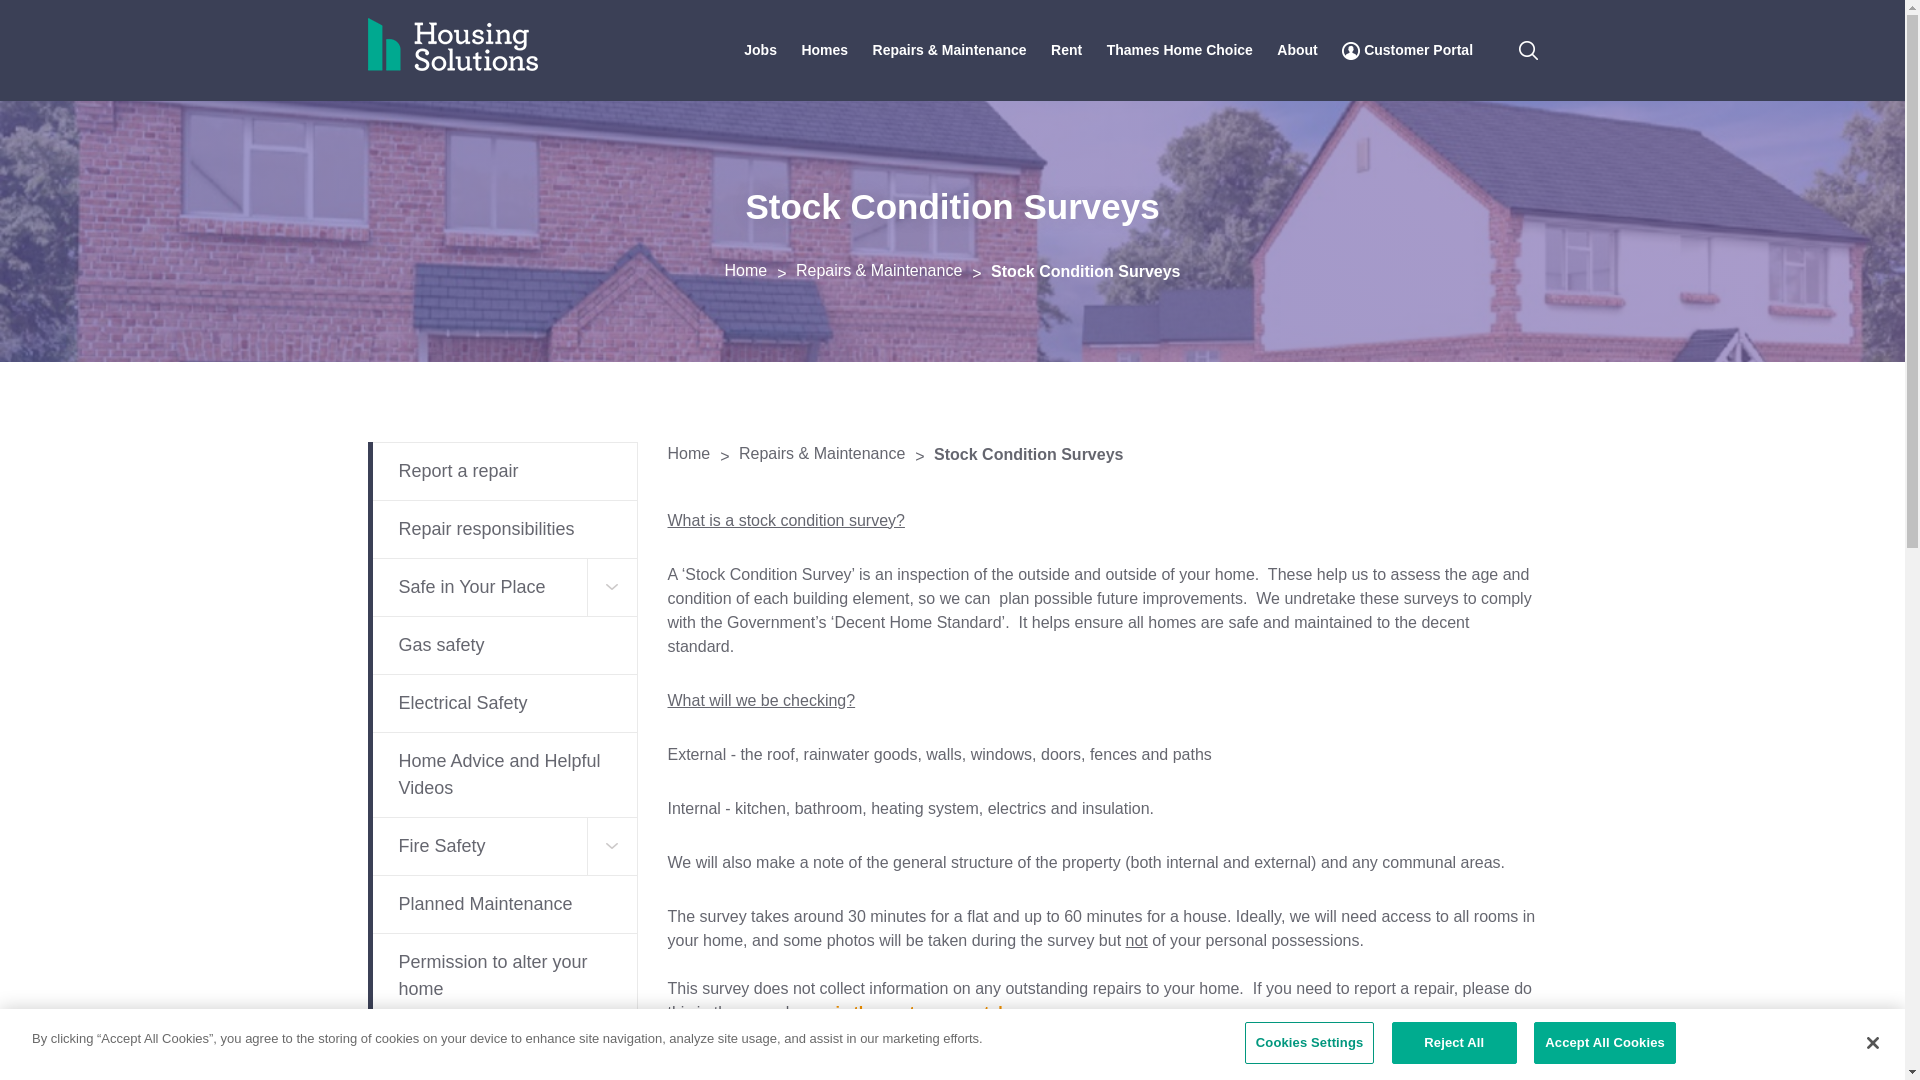 The width and height of the screenshot is (1920, 1080). I want to click on Home, so click(758, 270).